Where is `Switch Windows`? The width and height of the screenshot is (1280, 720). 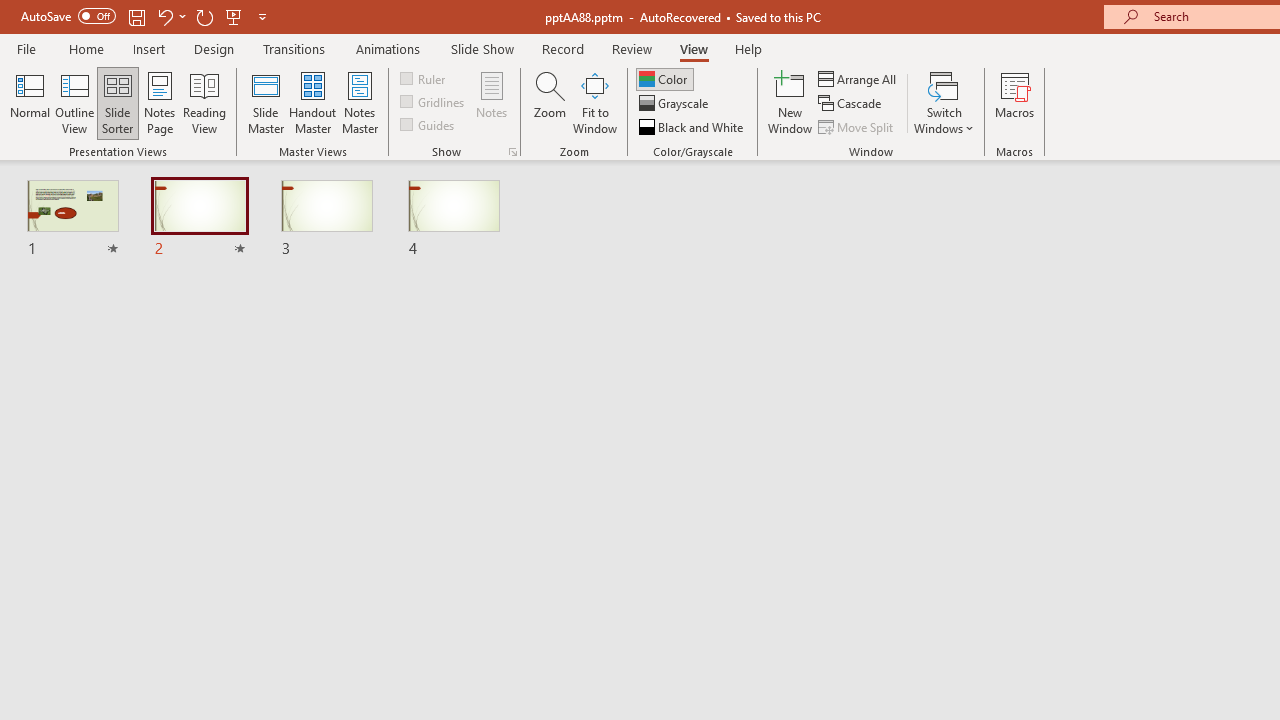
Switch Windows is located at coordinates (944, 102).